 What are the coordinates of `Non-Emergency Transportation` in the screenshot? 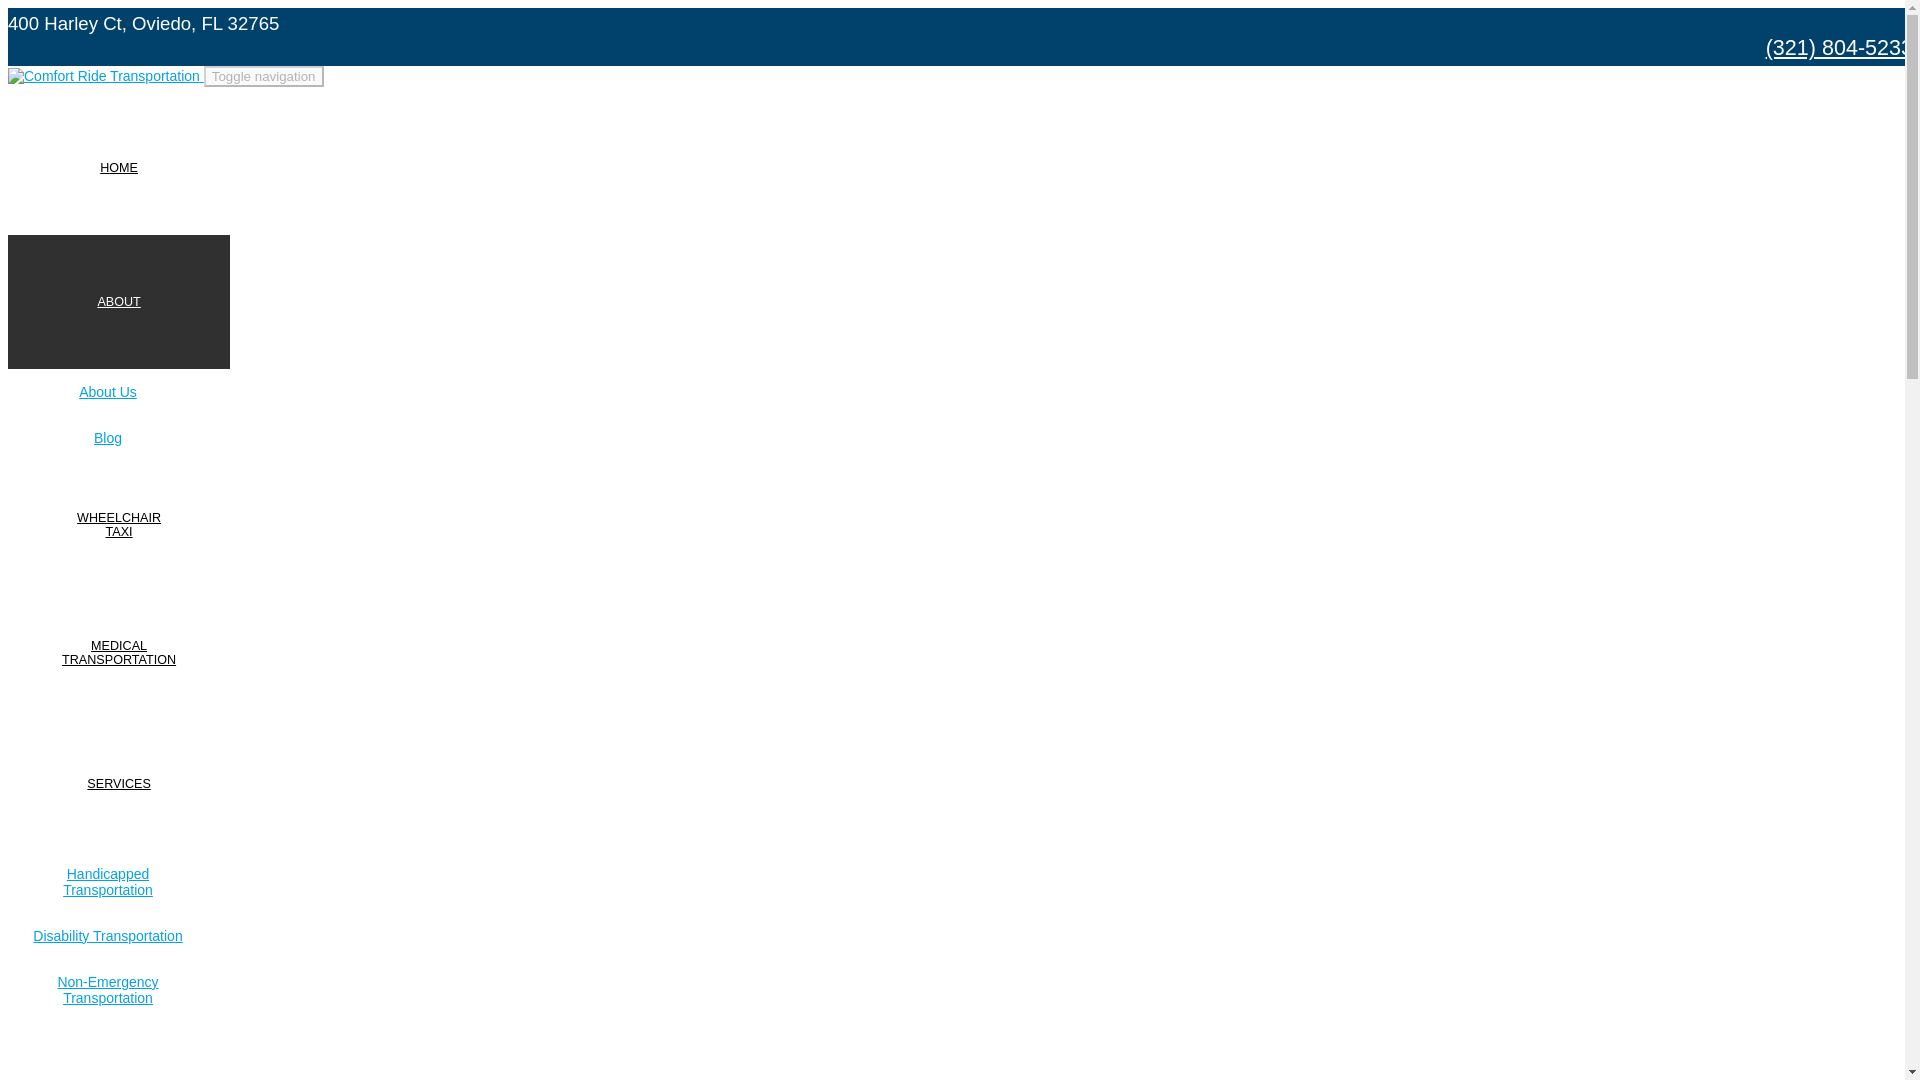 It's located at (118, 302).